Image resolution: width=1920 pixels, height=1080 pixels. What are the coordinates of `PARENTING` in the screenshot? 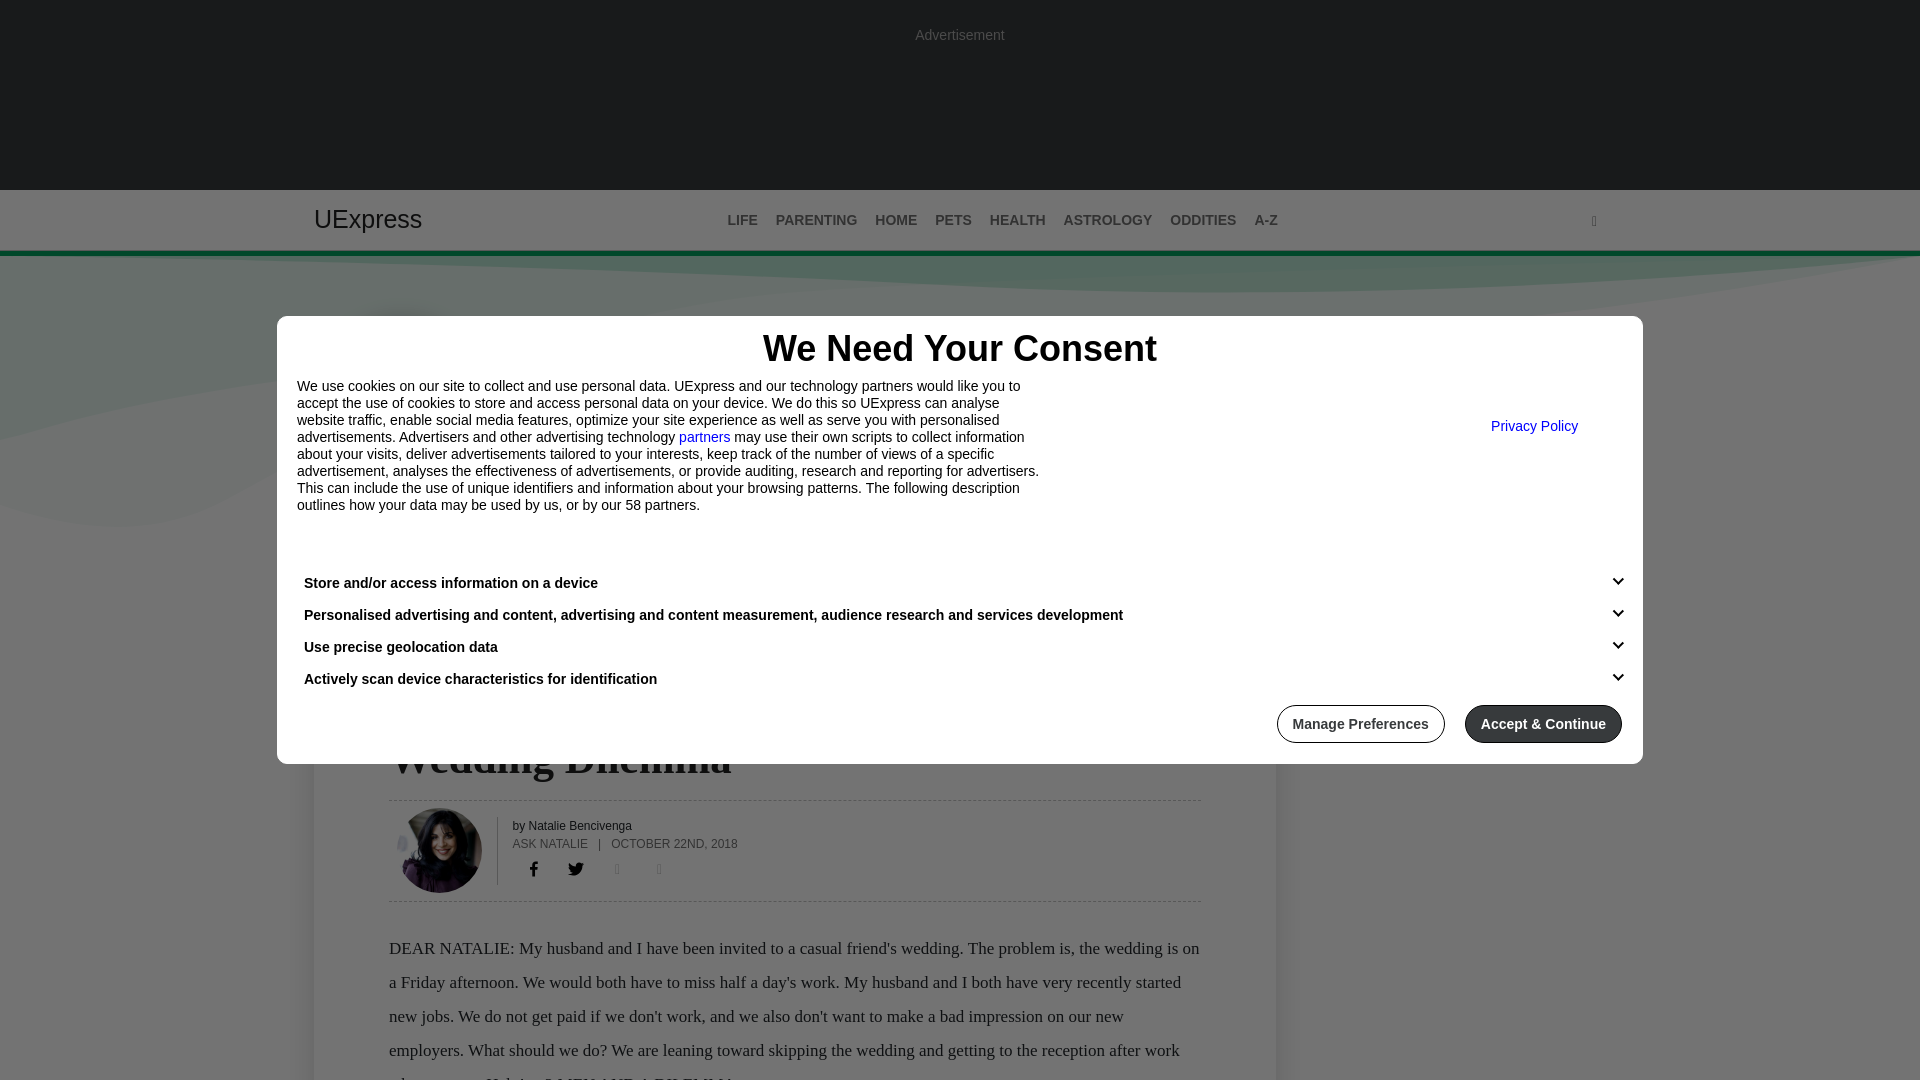 It's located at (816, 220).